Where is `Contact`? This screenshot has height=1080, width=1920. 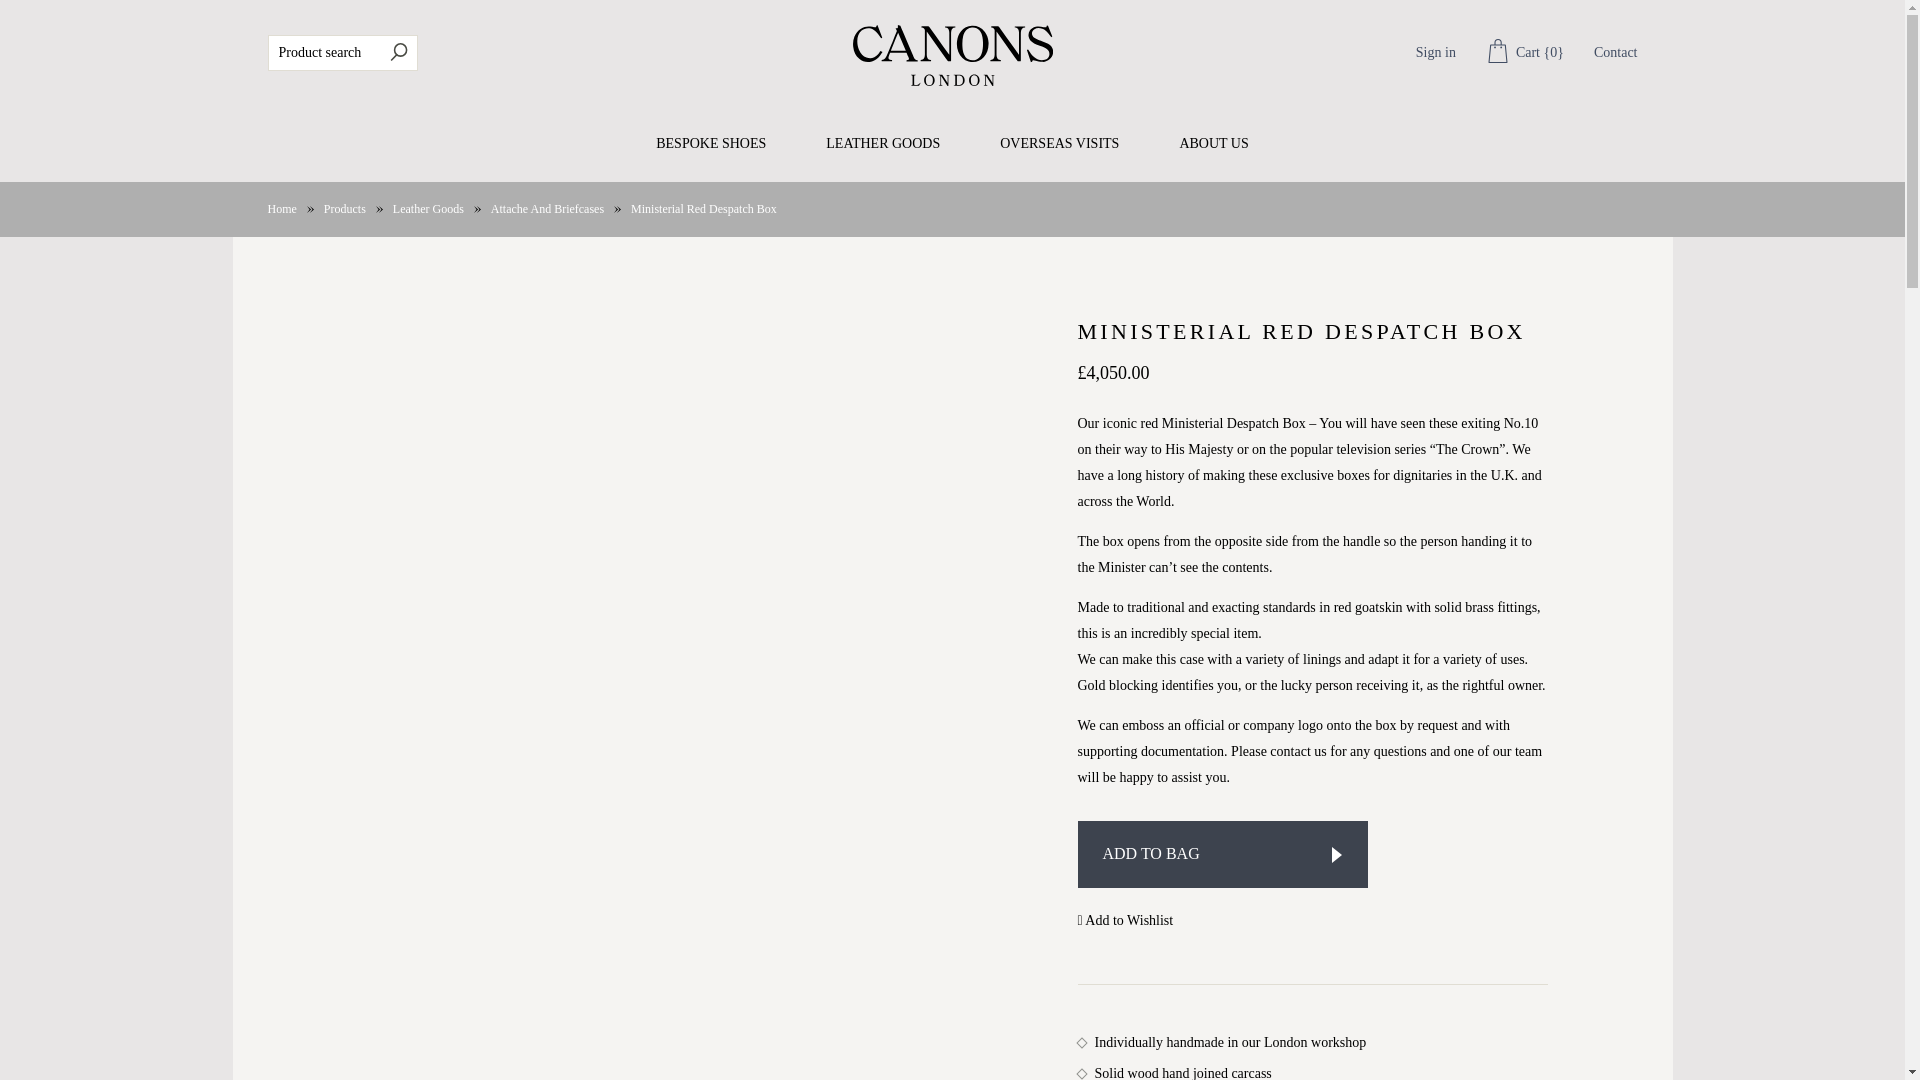
Contact is located at coordinates (1615, 52).